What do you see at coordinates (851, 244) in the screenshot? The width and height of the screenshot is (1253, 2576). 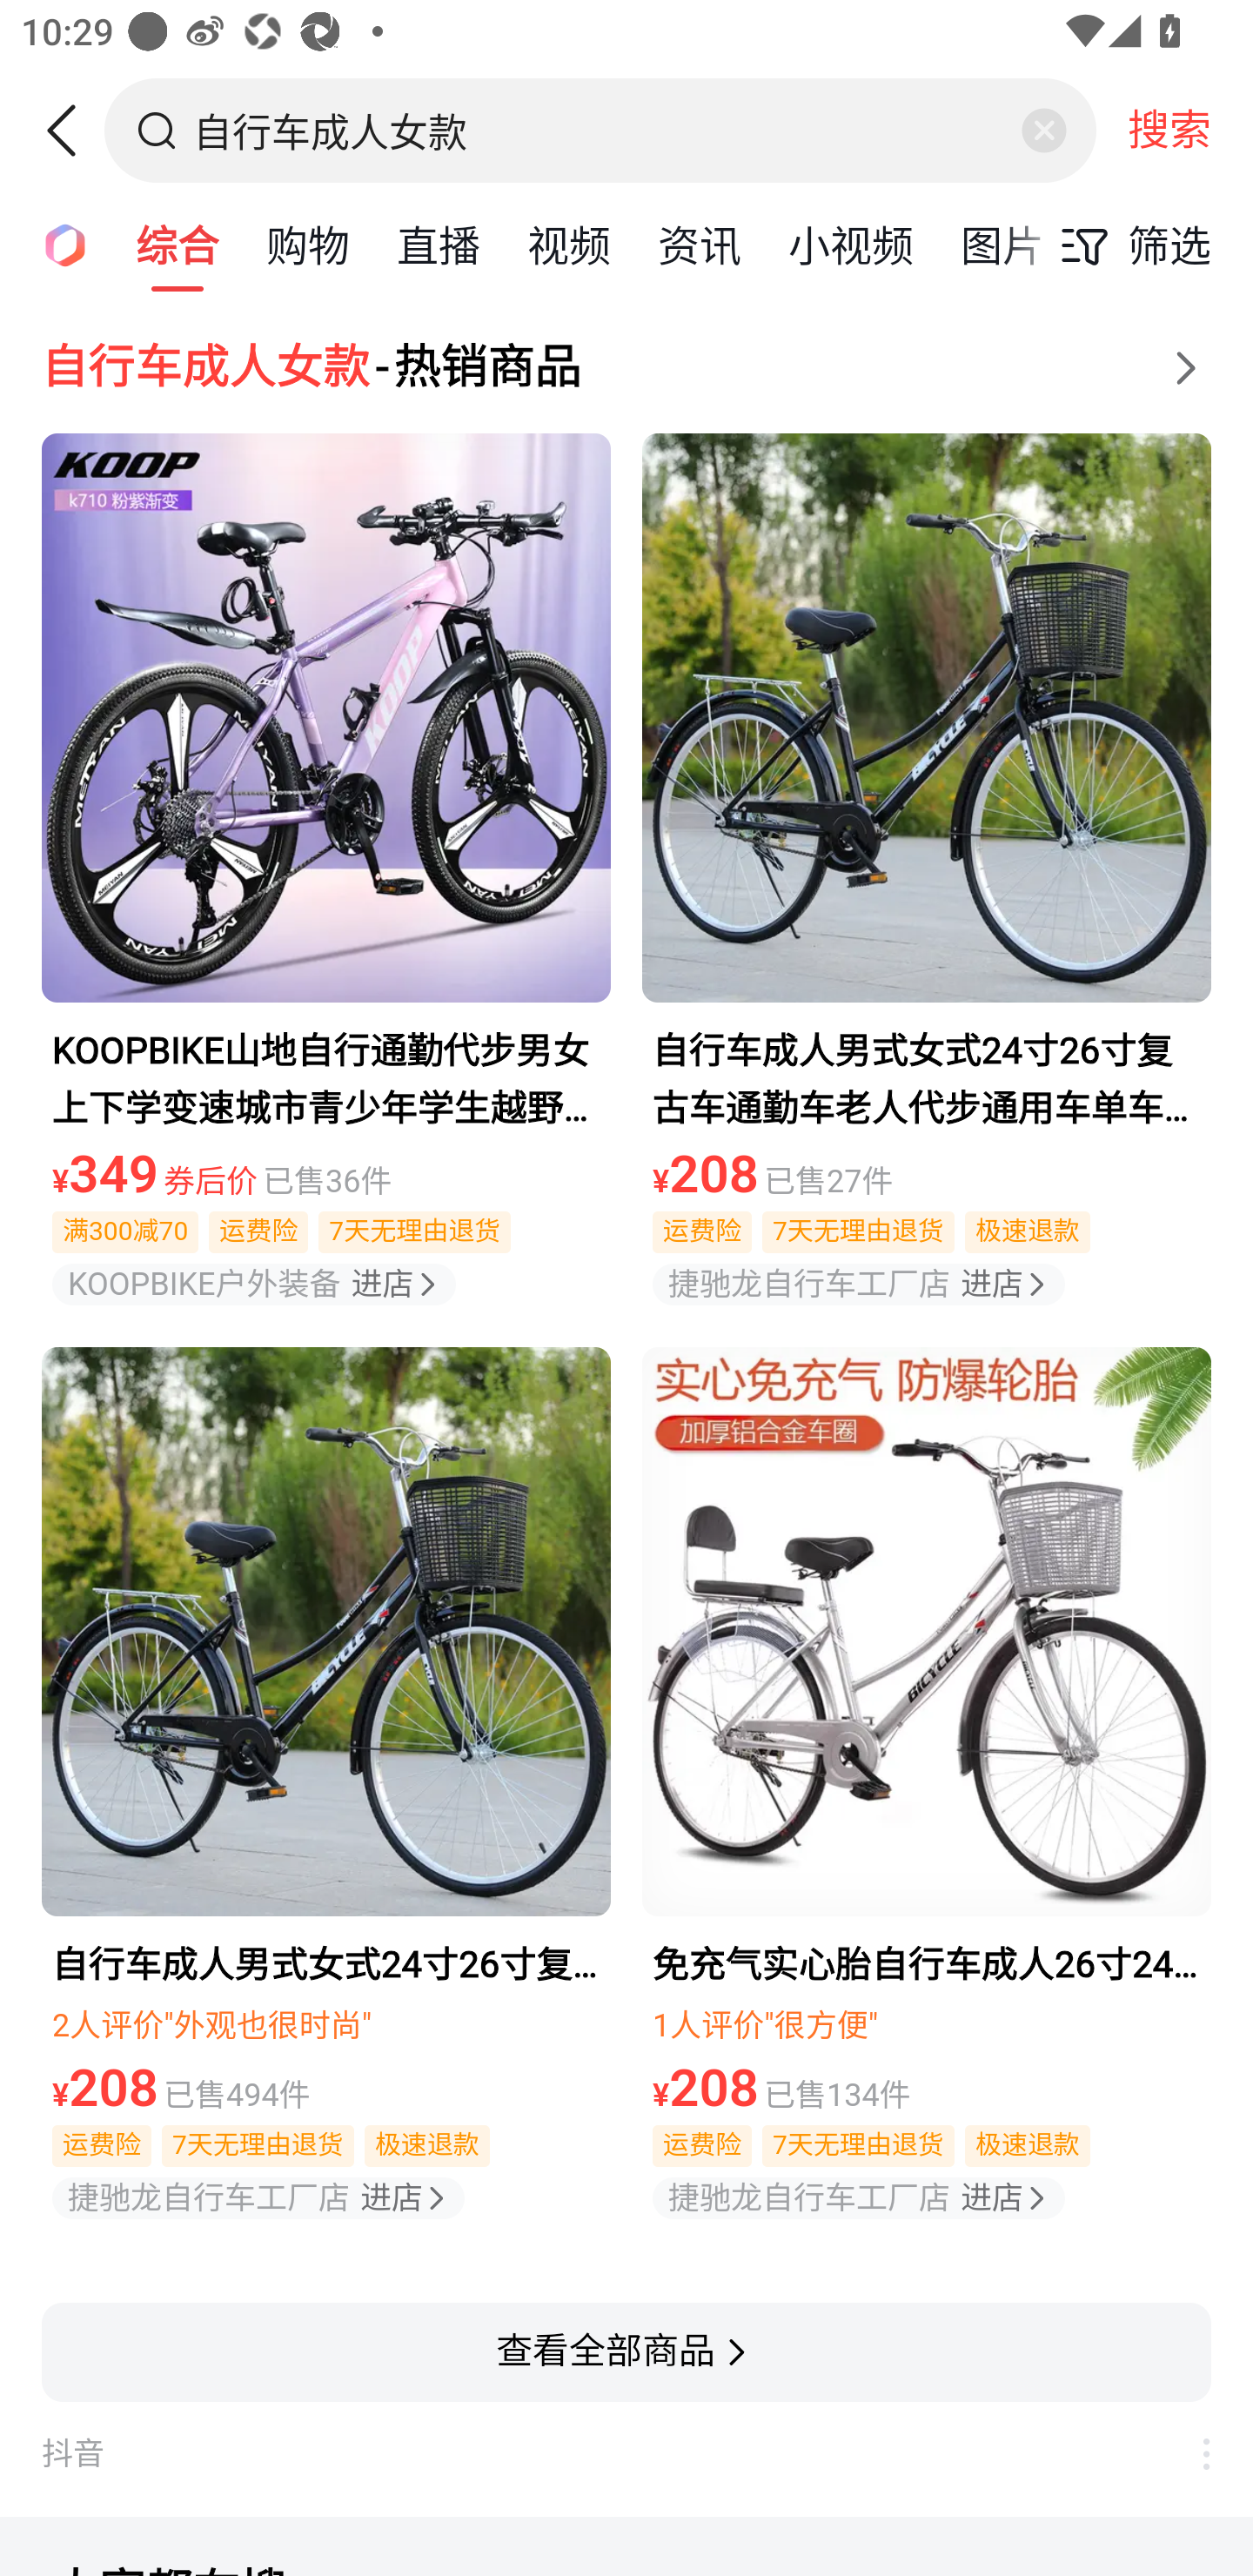 I see `小视频` at bounding box center [851, 244].